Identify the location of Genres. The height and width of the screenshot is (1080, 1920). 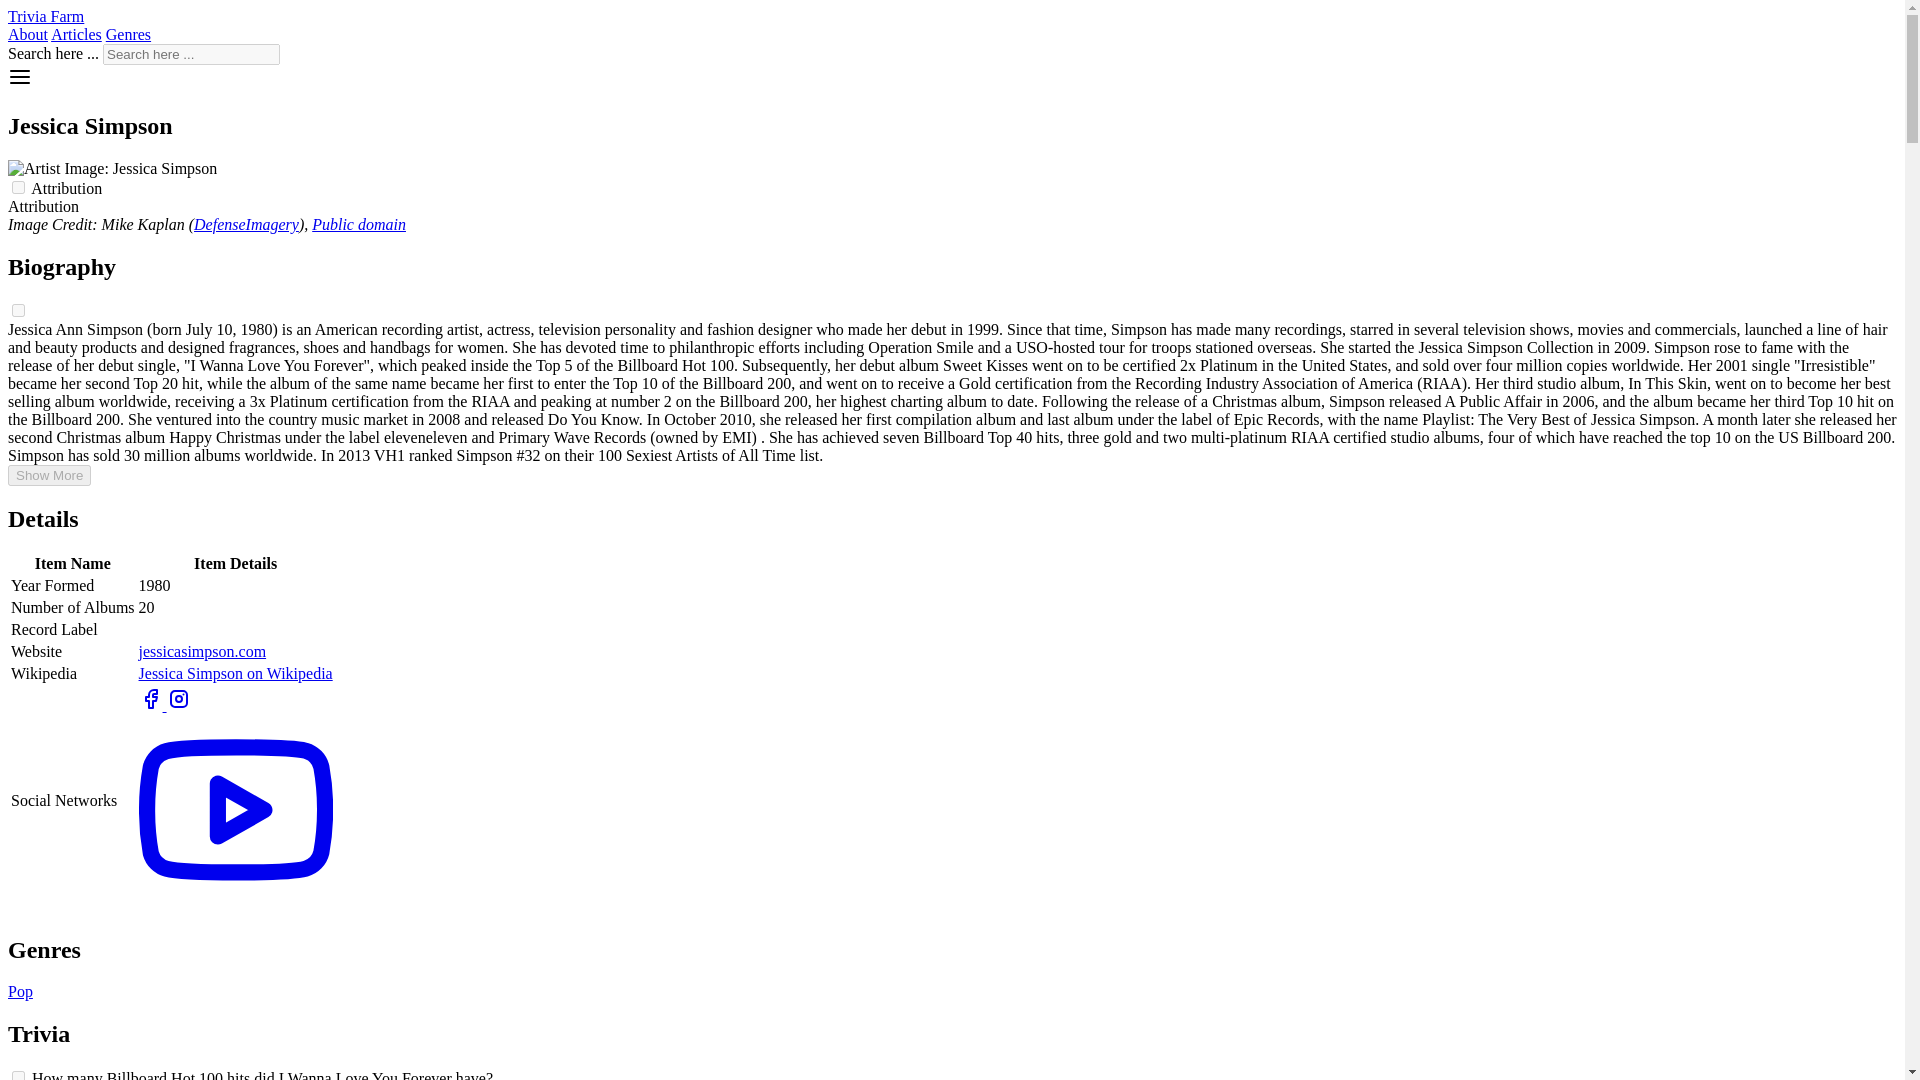
(128, 34).